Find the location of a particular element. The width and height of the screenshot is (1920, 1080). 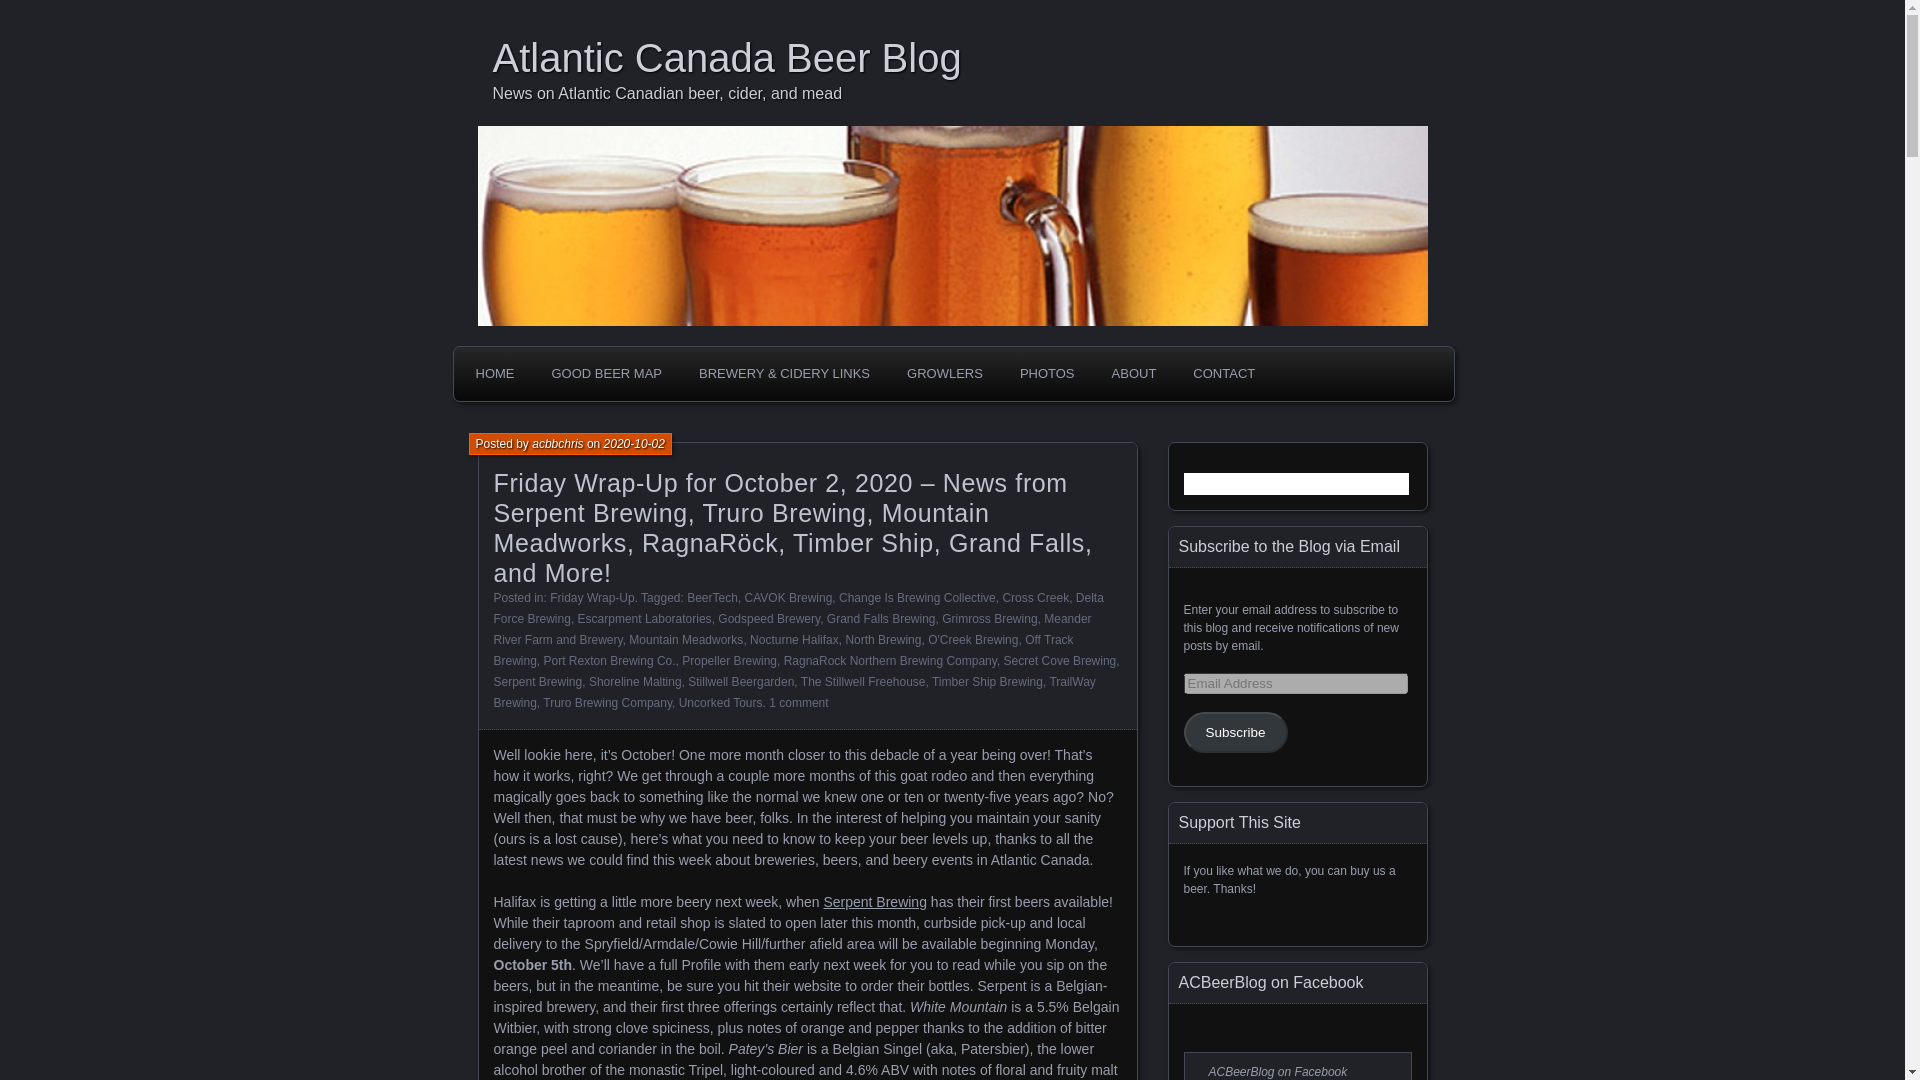

North Brewing is located at coordinates (882, 639).